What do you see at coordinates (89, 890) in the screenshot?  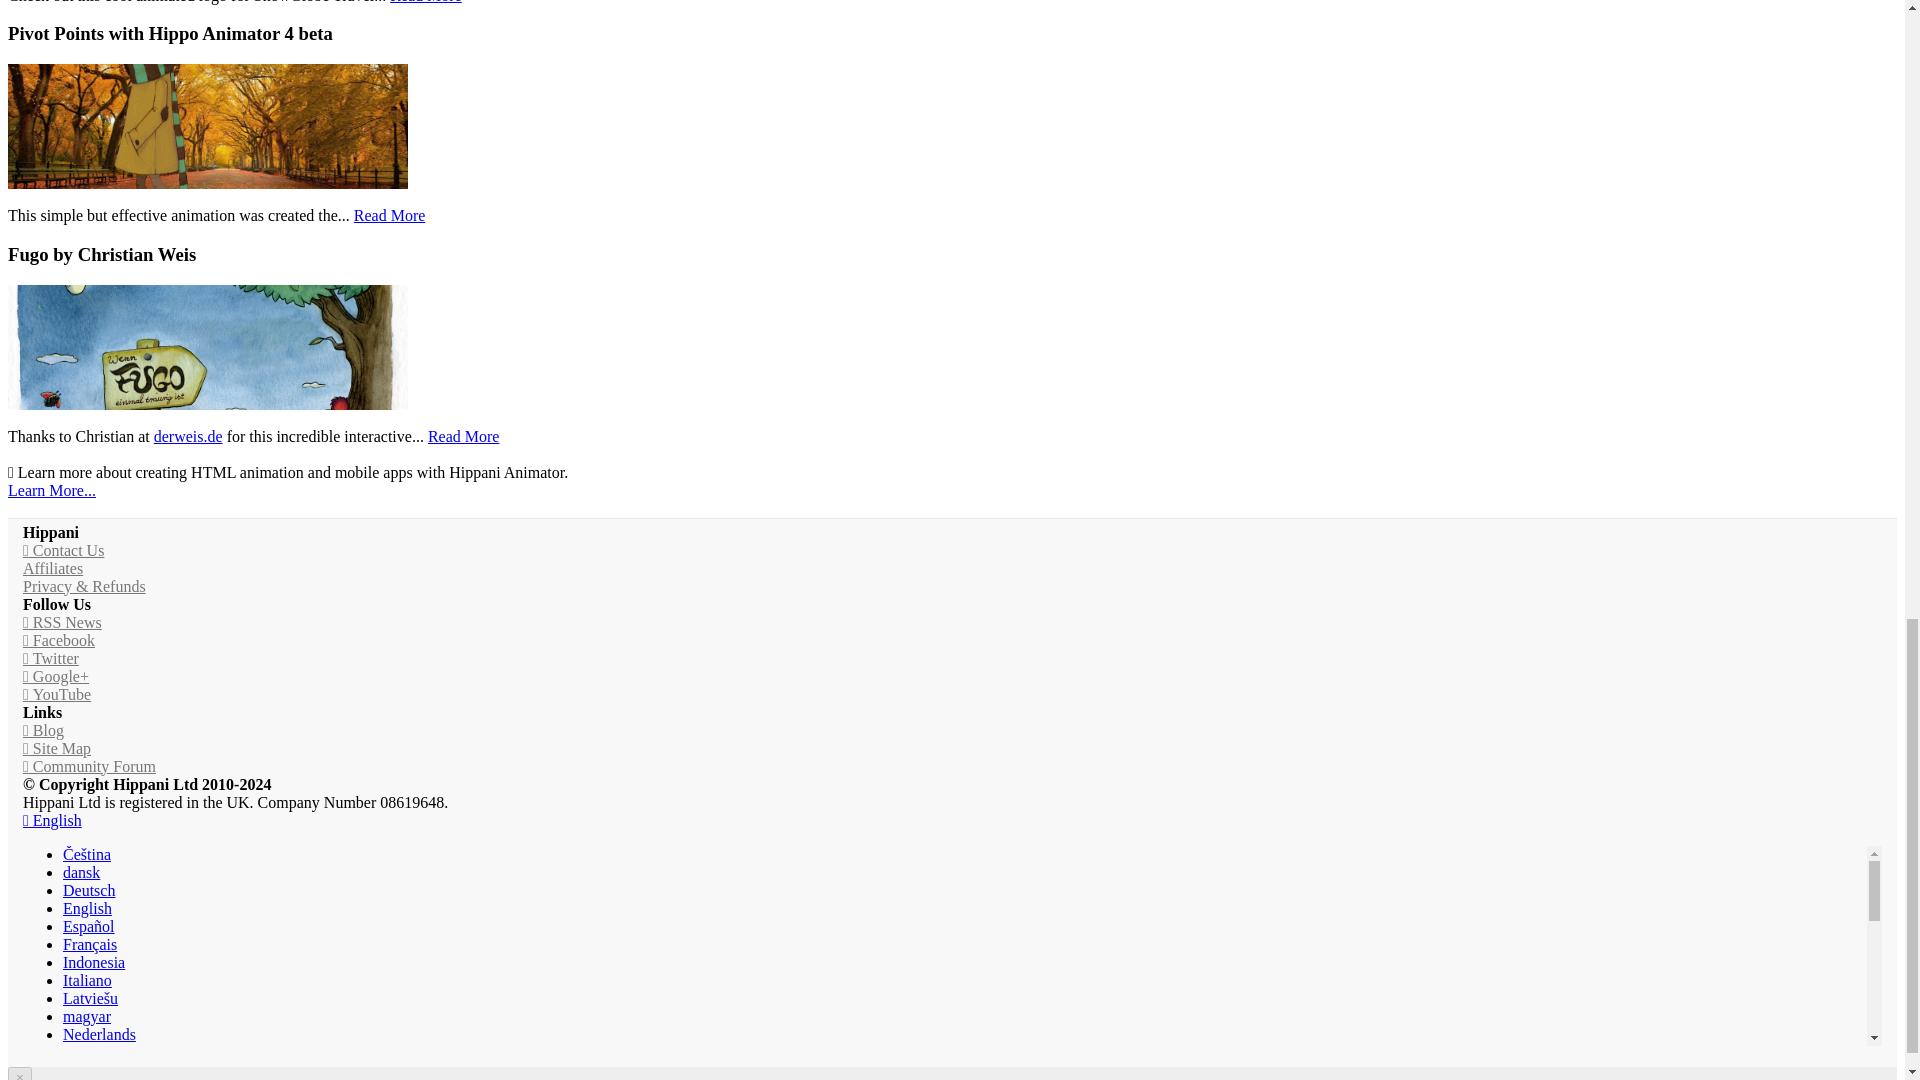 I see `Deutsch` at bounding box center [89, 890].